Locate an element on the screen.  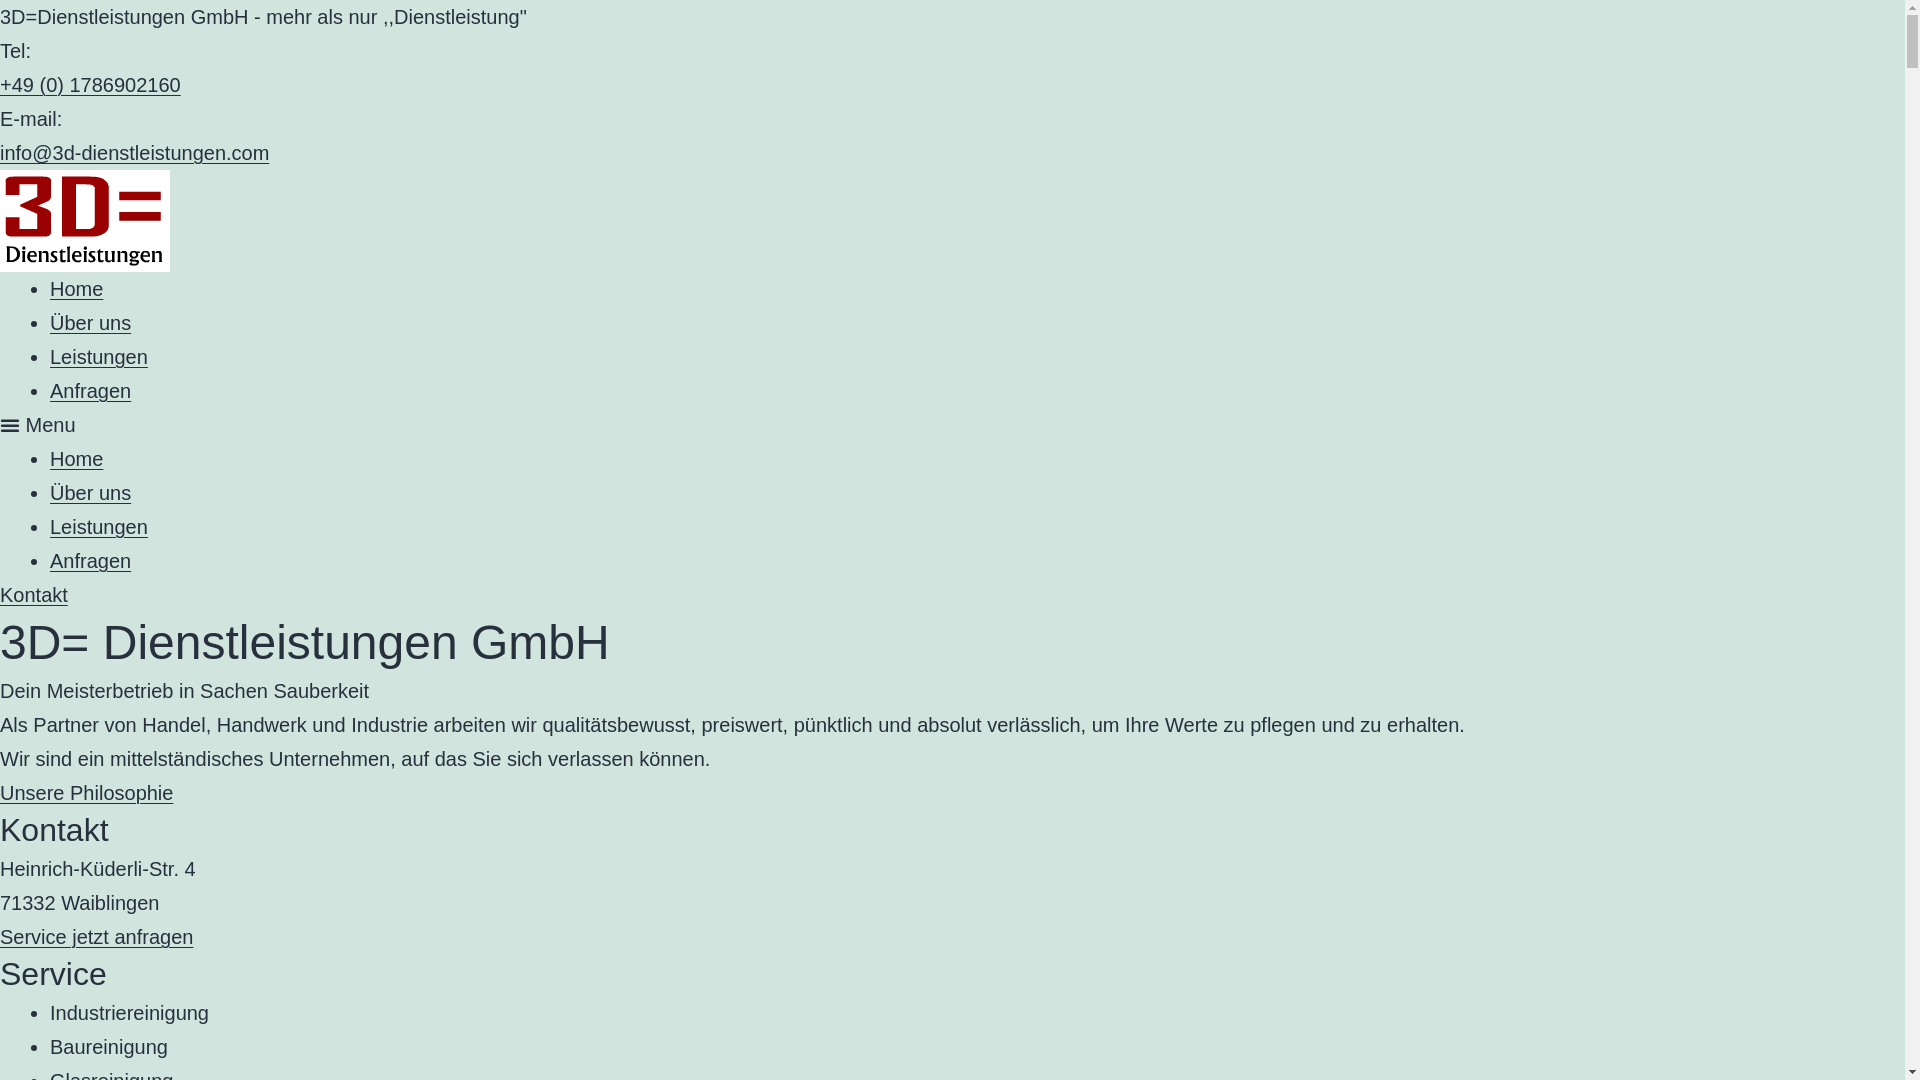
info@3d-dienstleistungen.com is located at coordinates (134, 153).